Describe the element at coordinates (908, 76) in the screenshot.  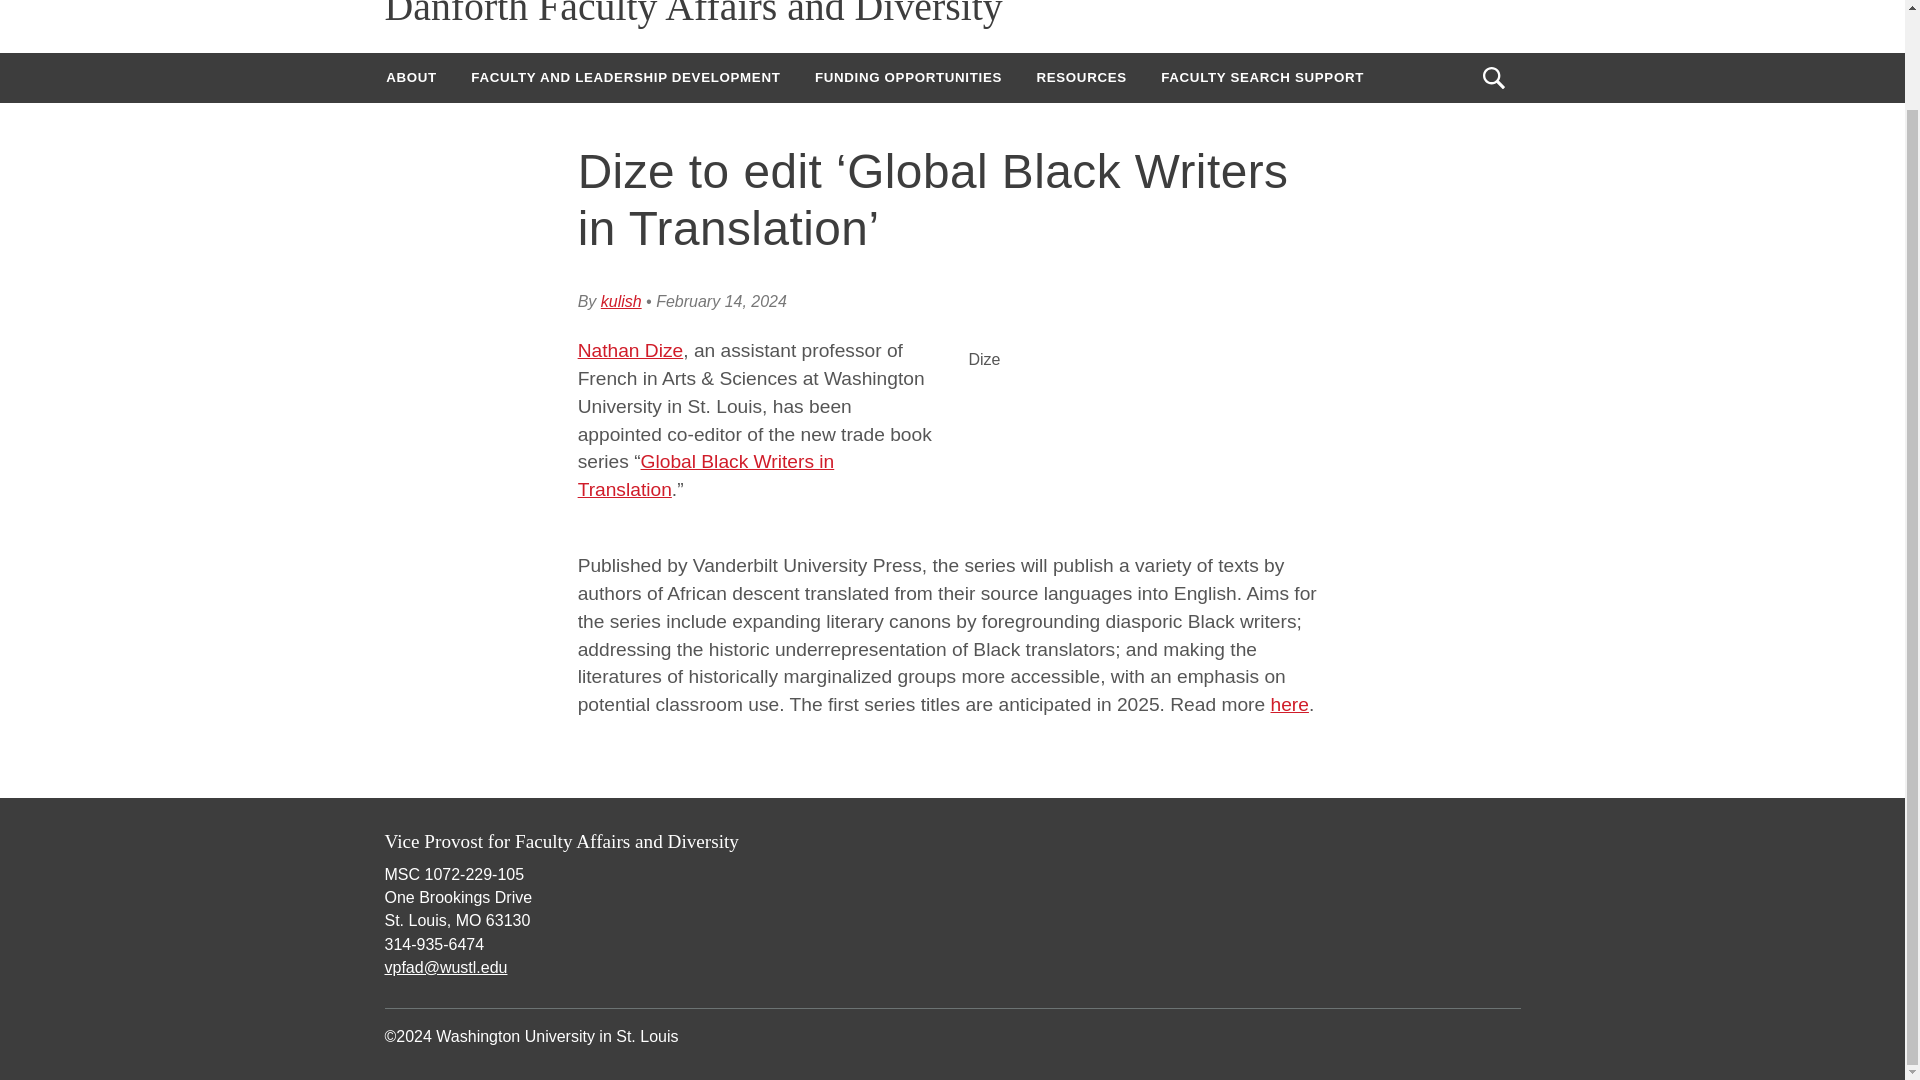
I see `FUNDING OPPORTUNITIES` at that location.